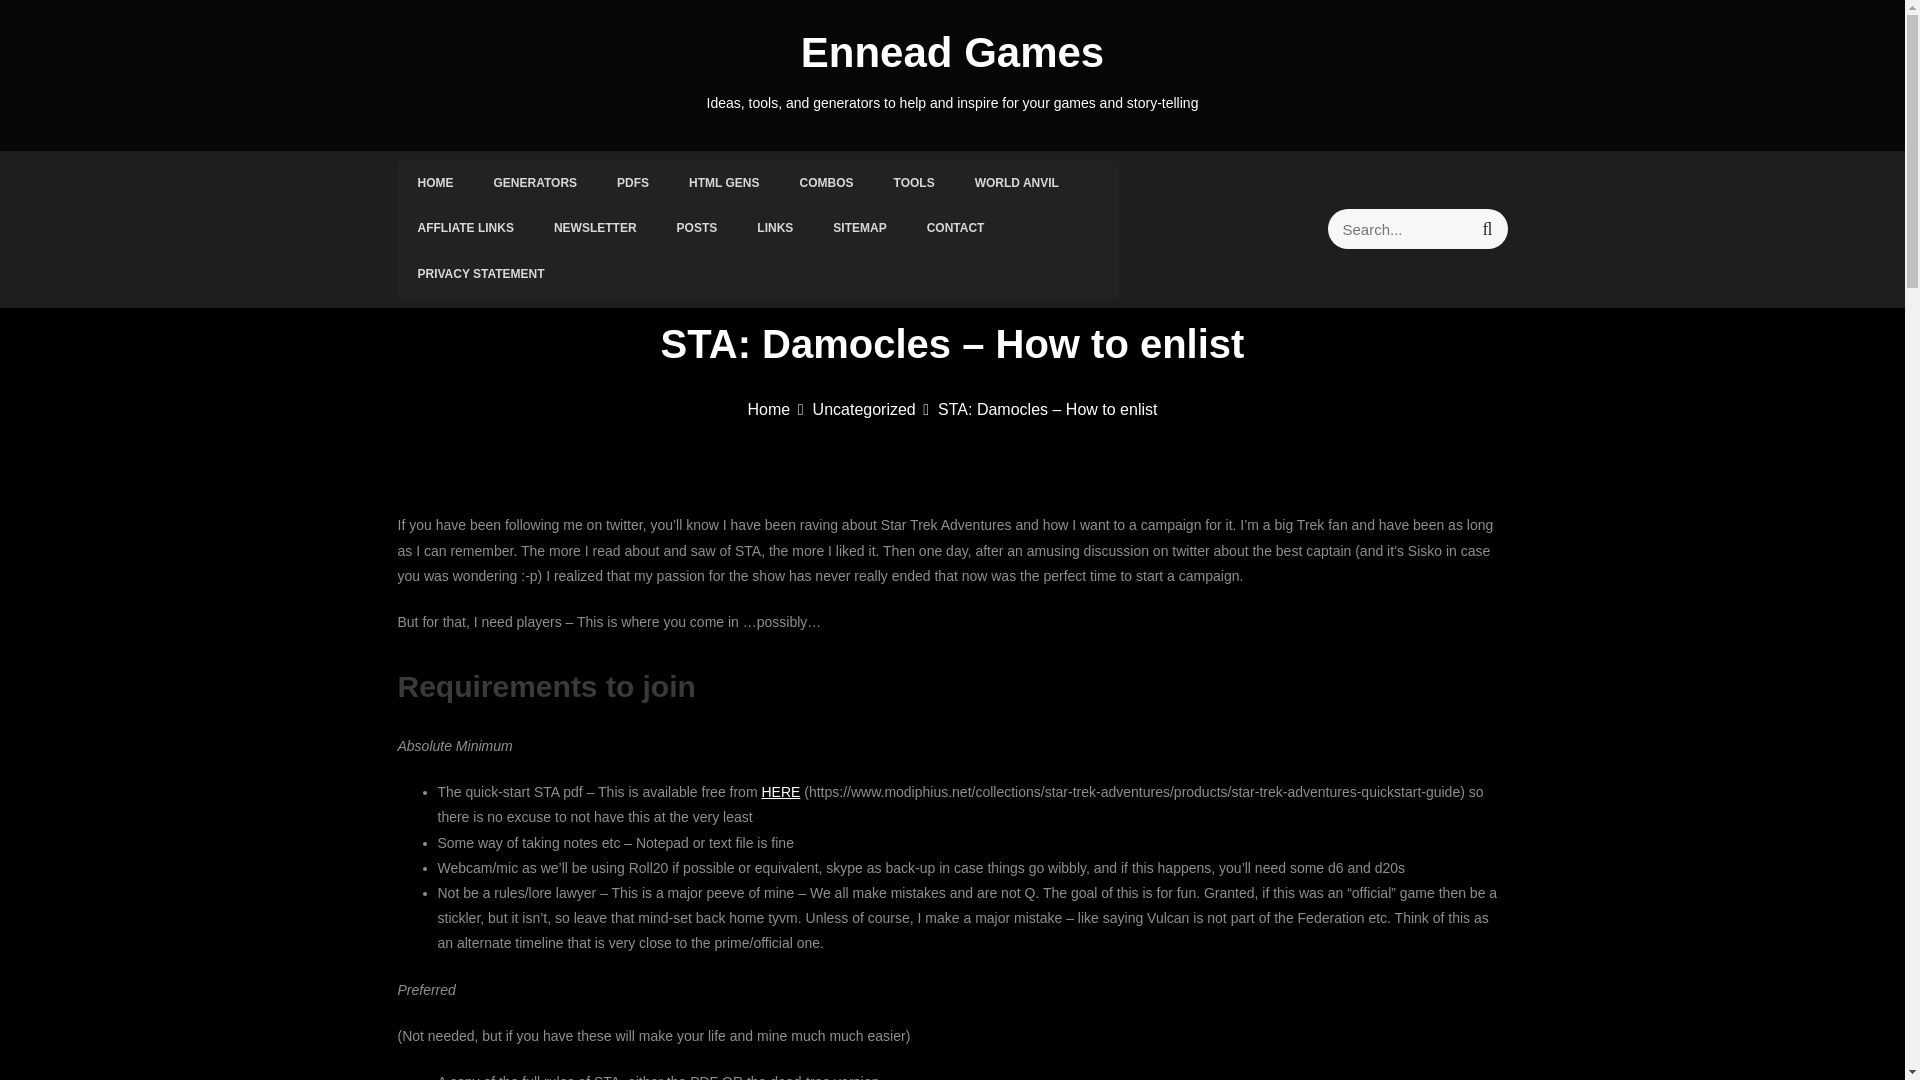 The height and width of the screenshot is (1080, 1920). I want to click on Ennead Games, so click(952, 52).